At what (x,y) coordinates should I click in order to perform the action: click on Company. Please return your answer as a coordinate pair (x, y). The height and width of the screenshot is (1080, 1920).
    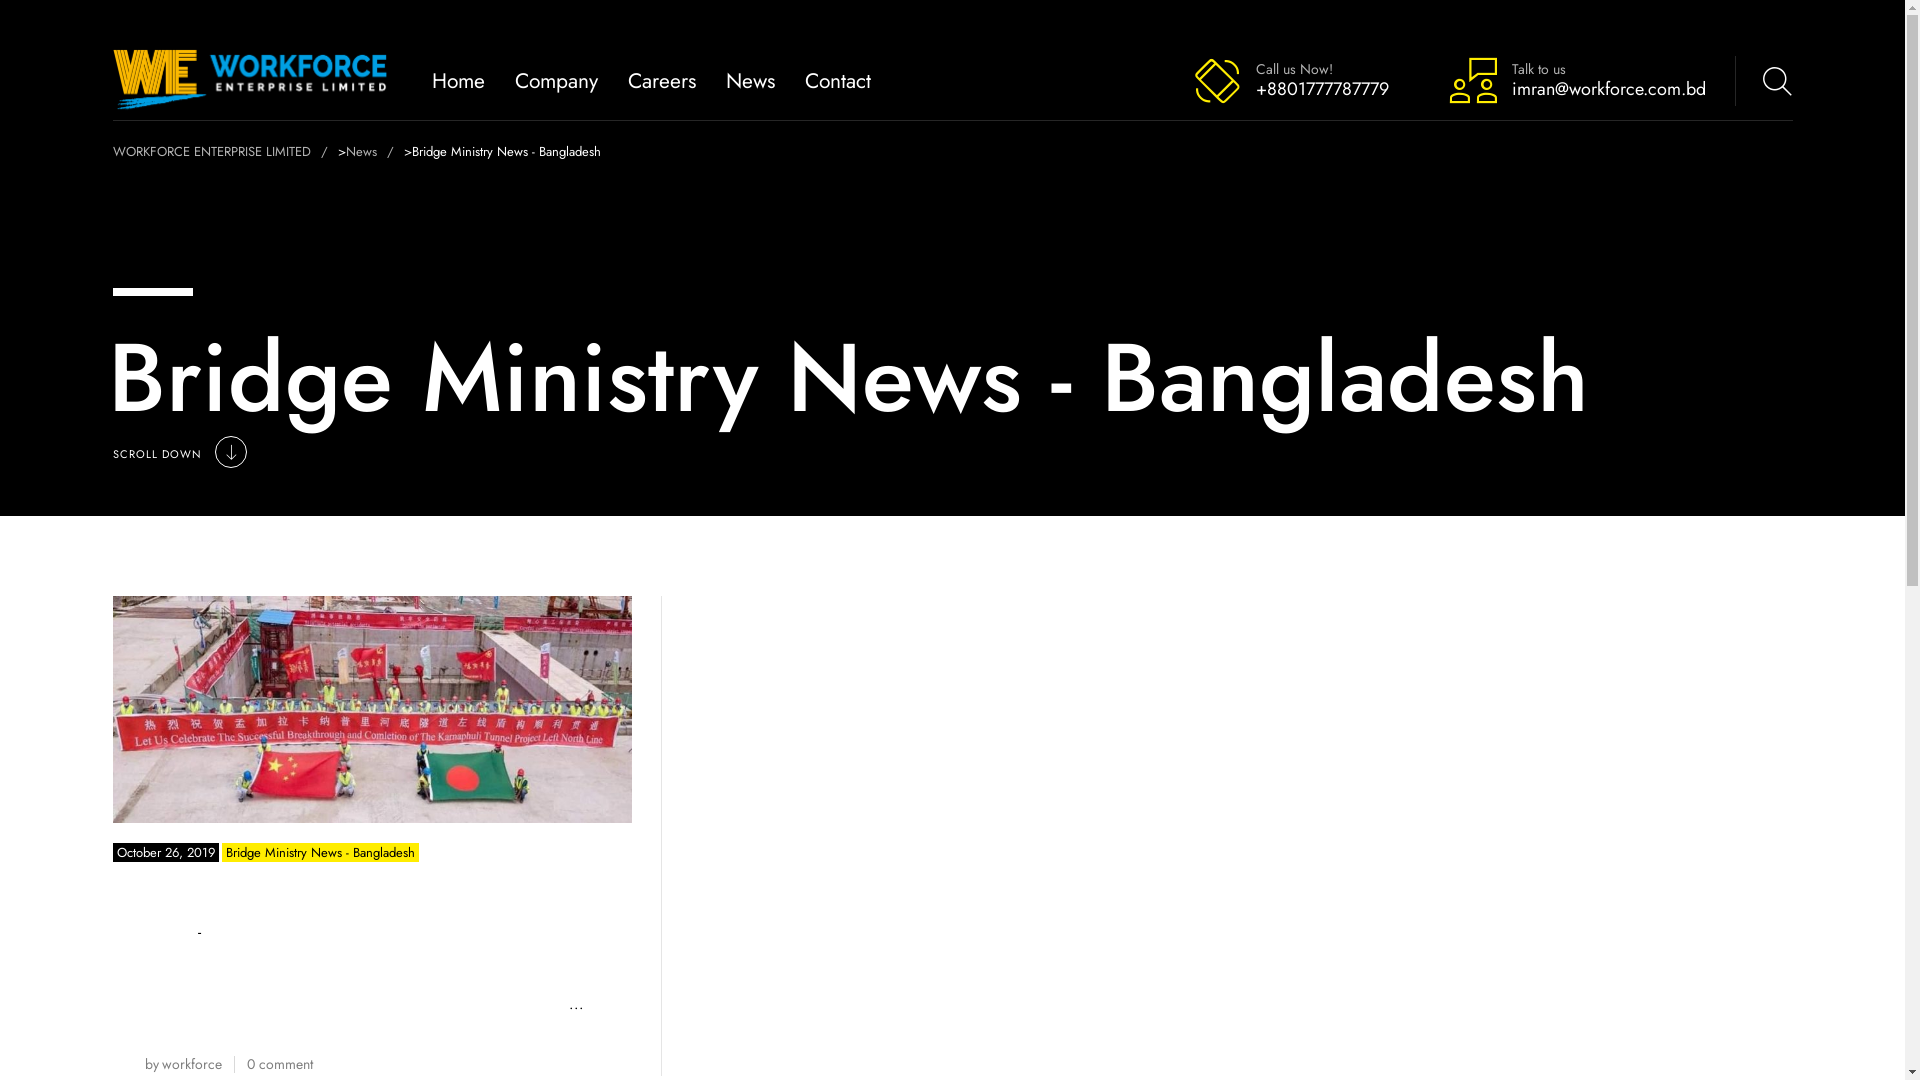
    Looking at the image, I should click on (556, 80).